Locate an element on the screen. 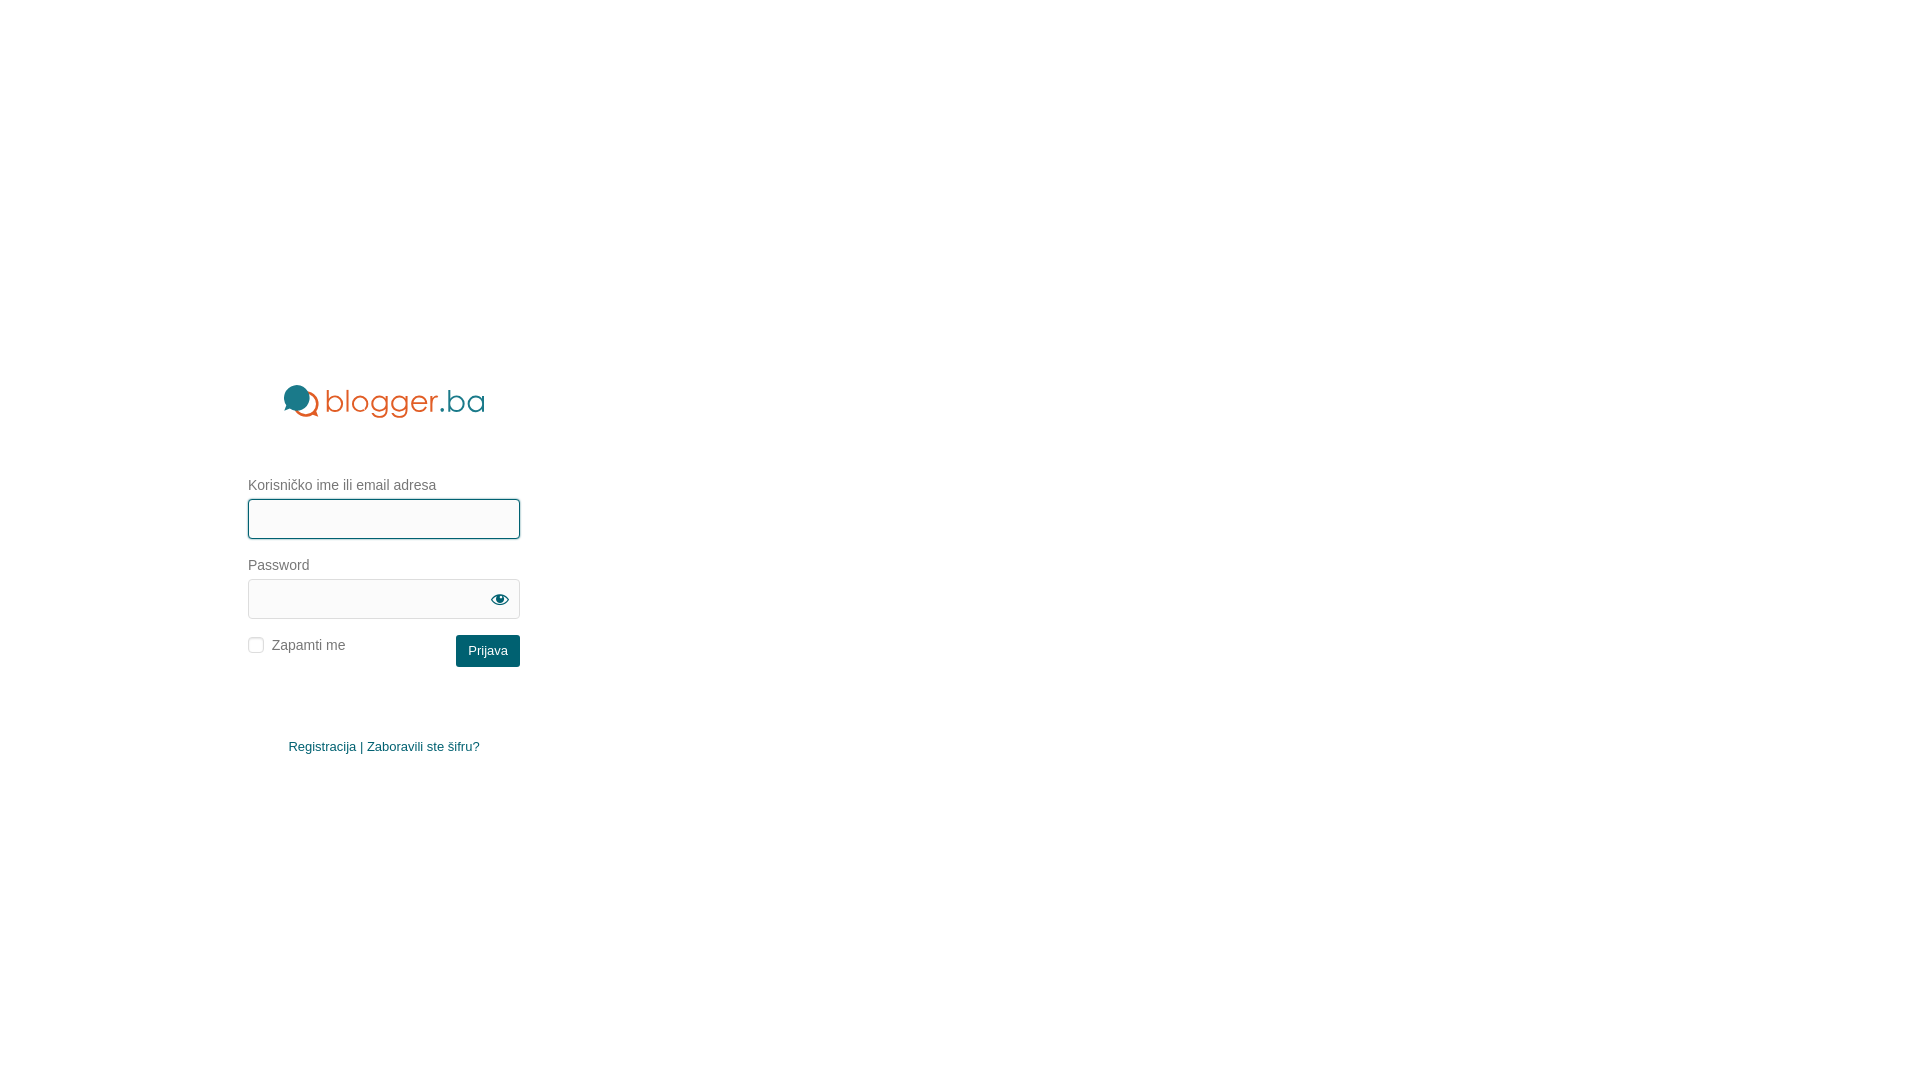 The height and width of the screenshot is (1080, 1920). Registracija is located at coordinates (322, 746).